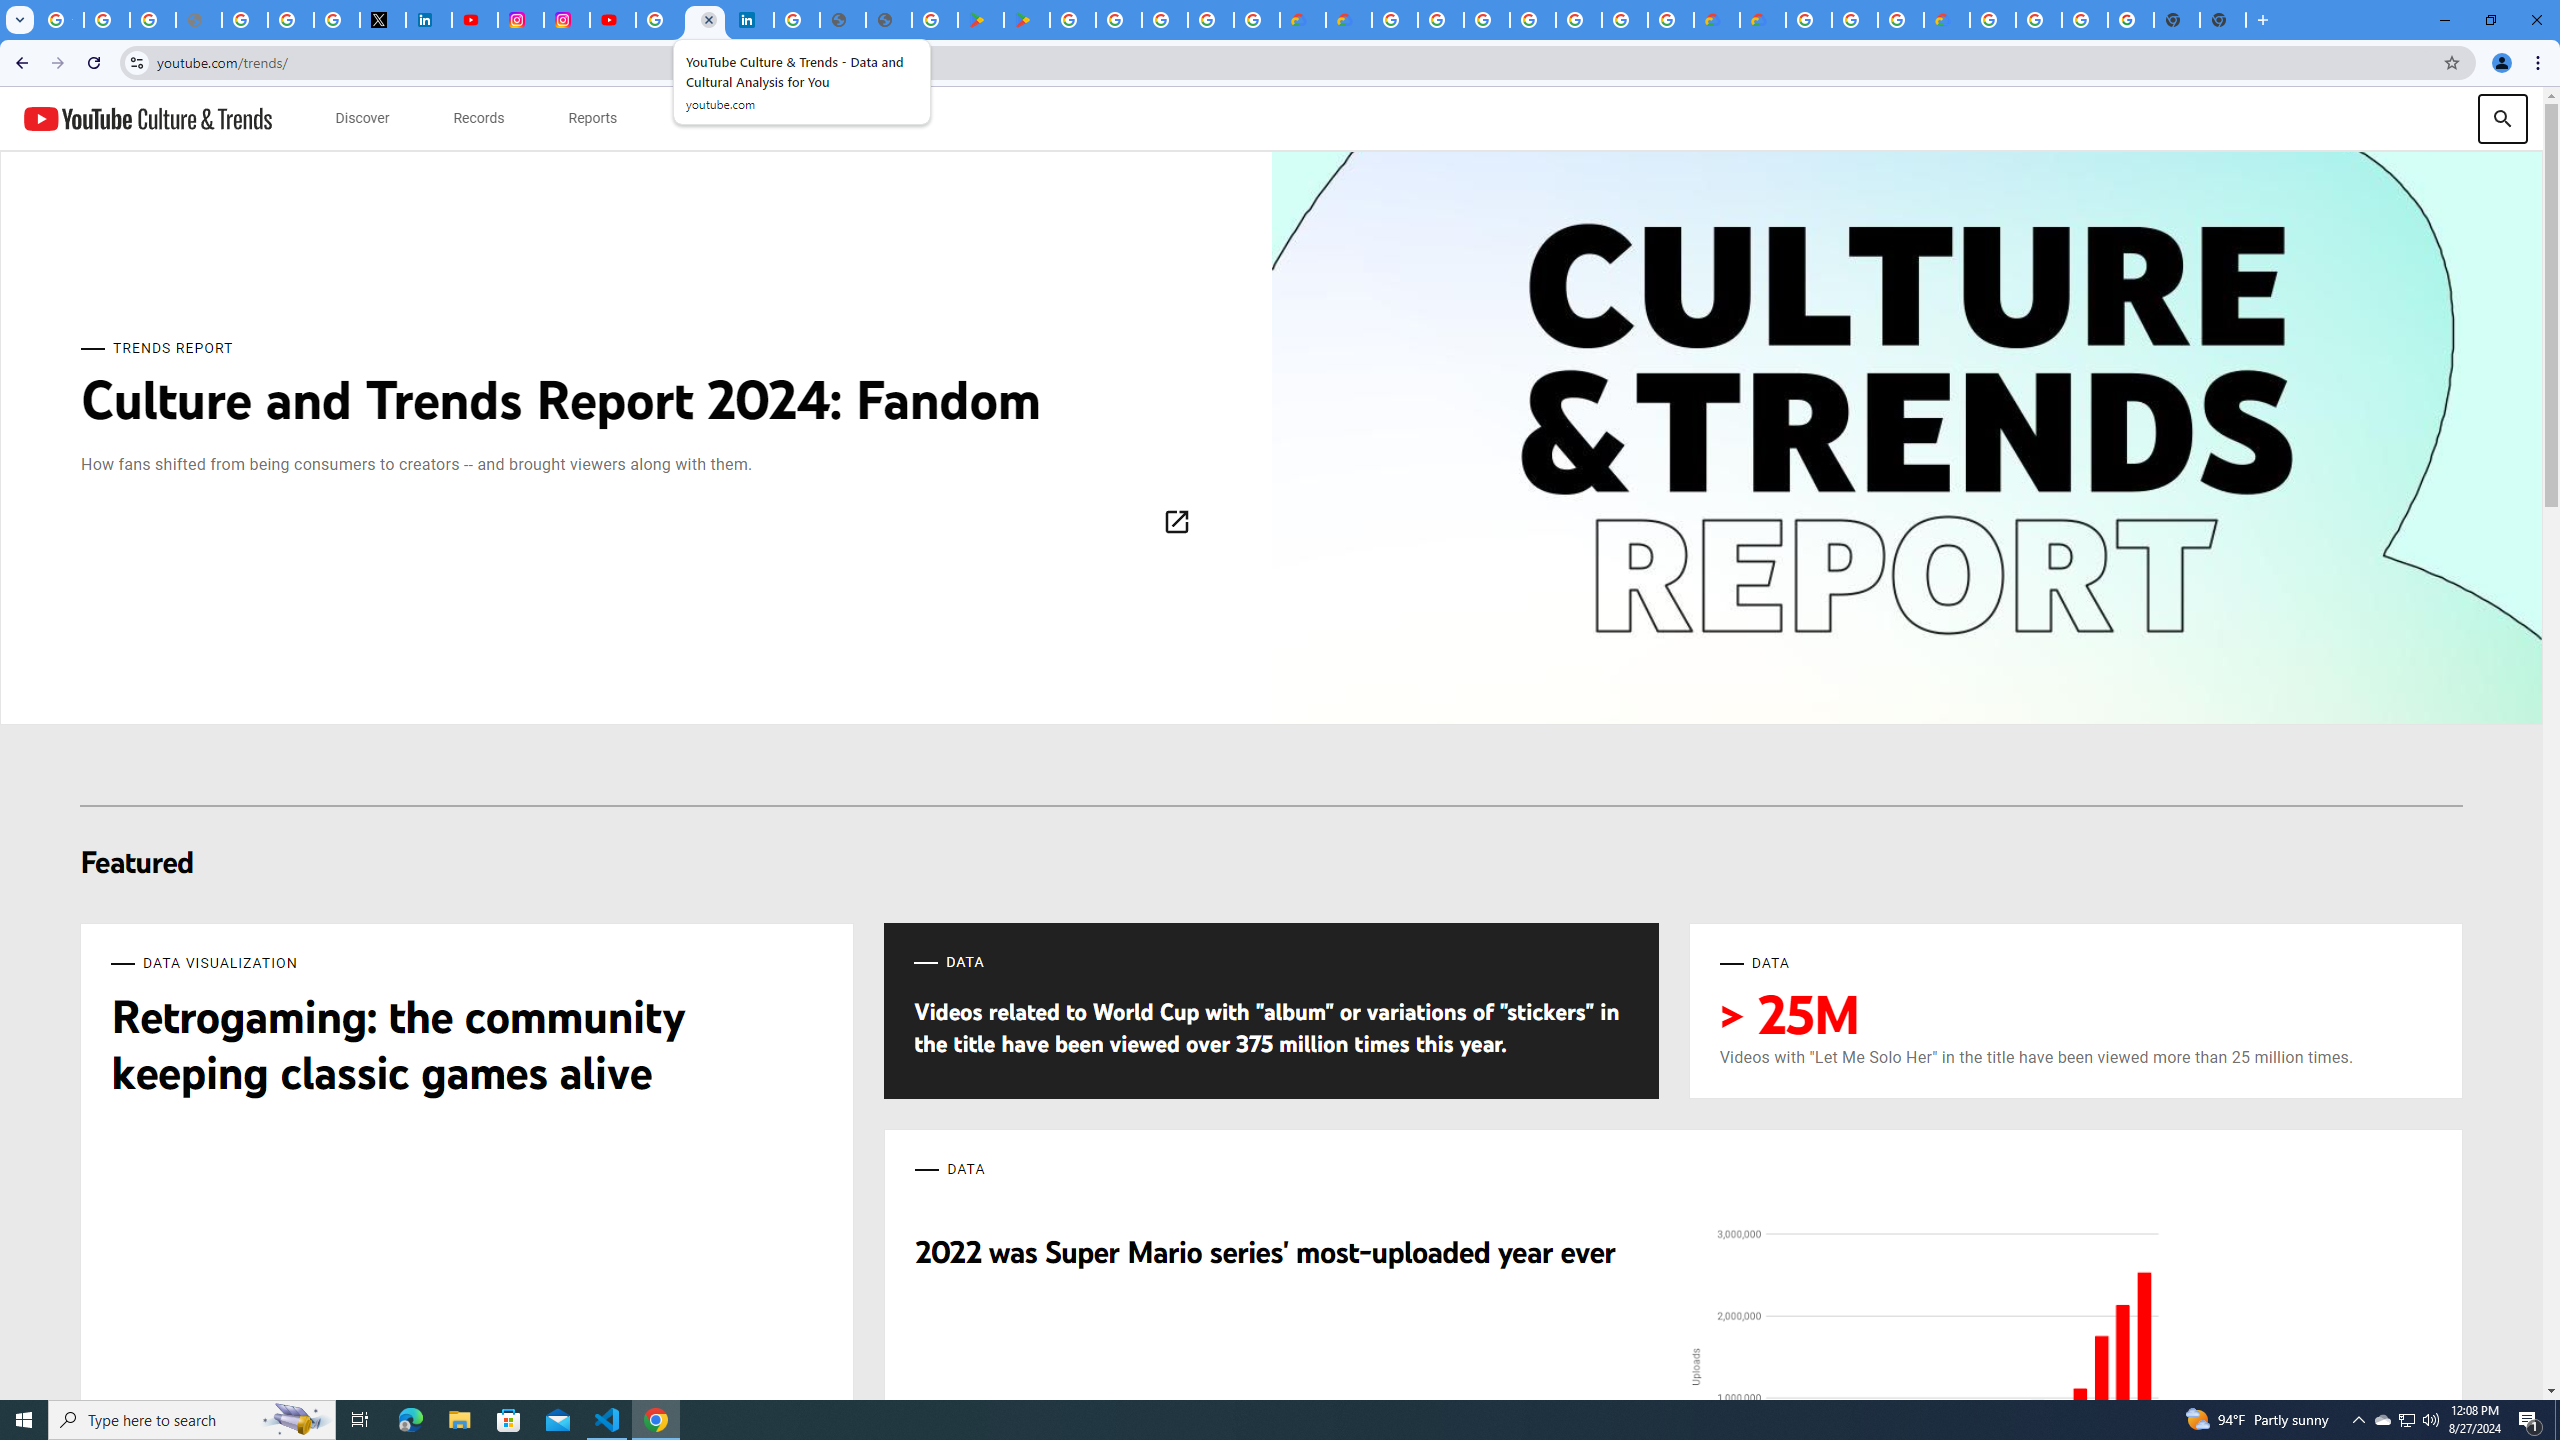 This screenshot has height=1440, width=2560. I want to click on Customer Care | Google Cloud, so click(1716, 20).